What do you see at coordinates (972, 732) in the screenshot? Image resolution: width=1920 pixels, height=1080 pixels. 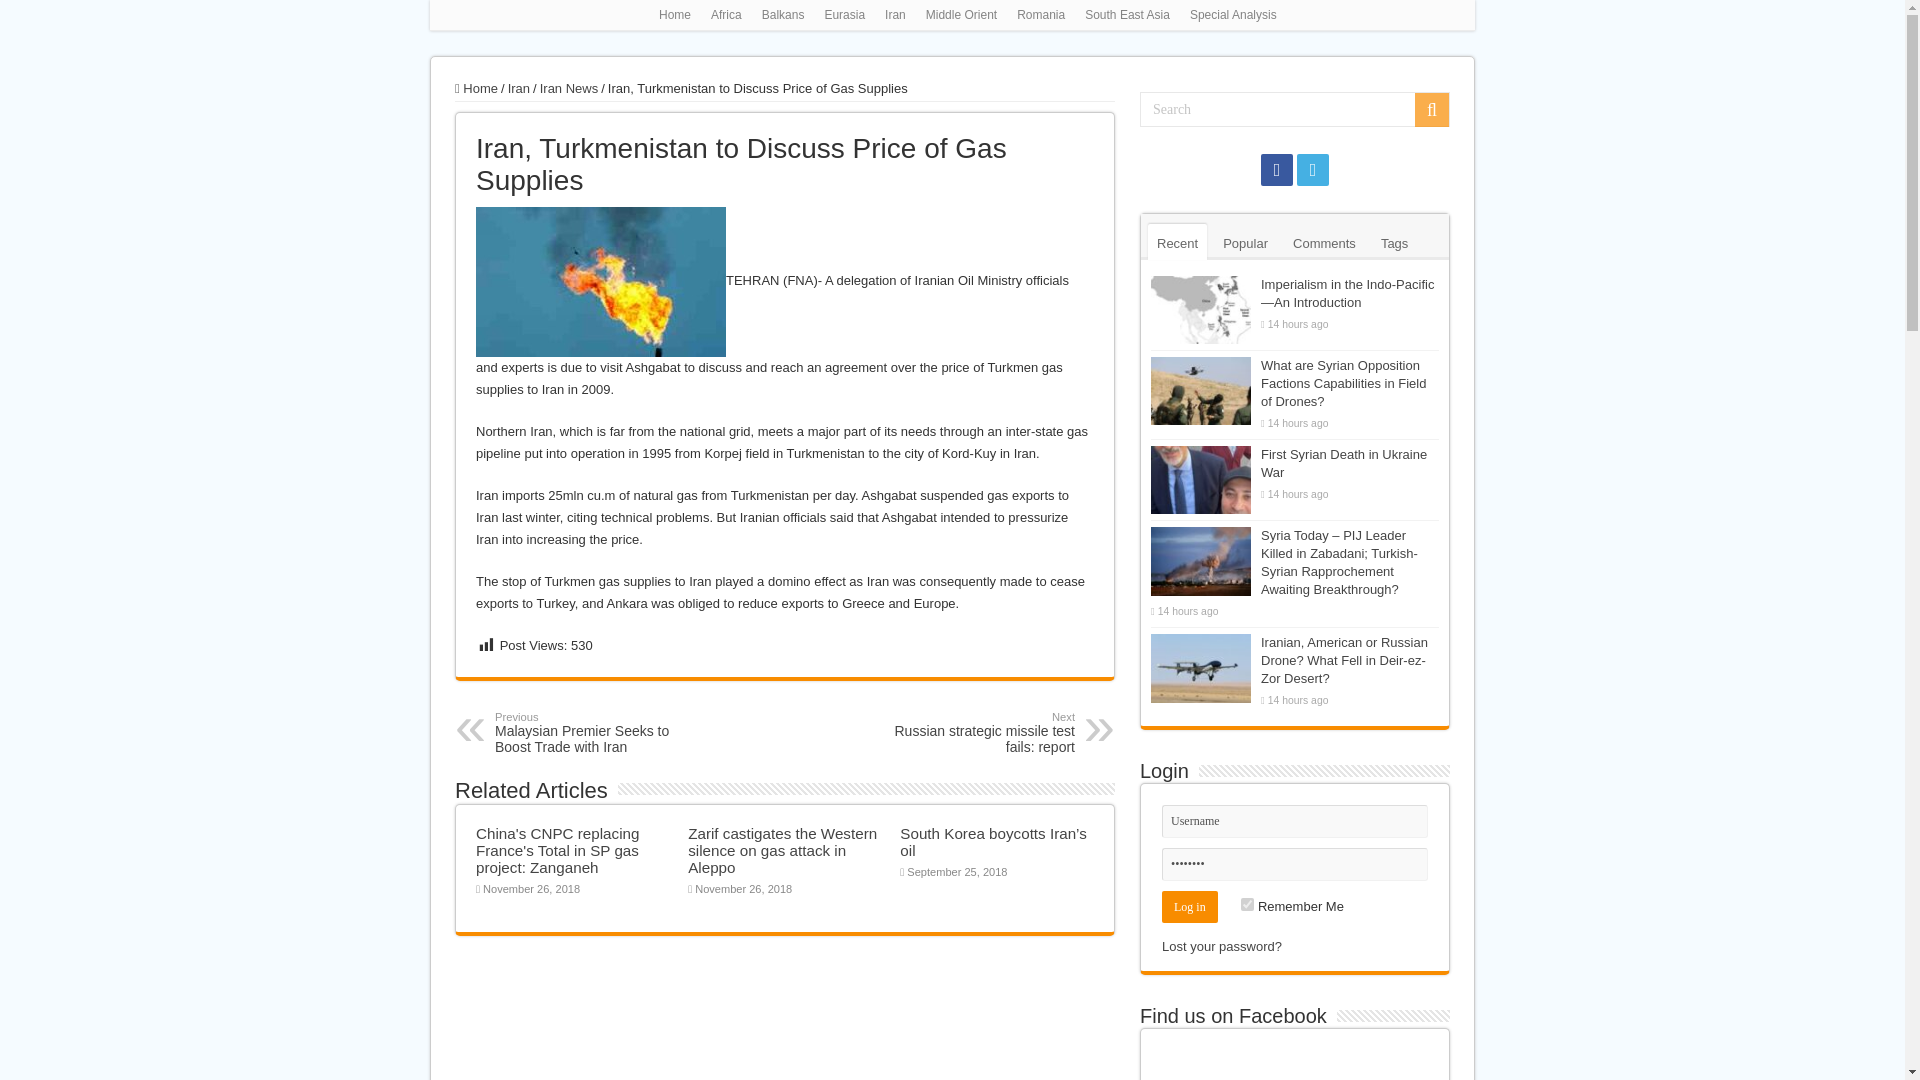 I see `Iran` at bounding box center [972, 732].